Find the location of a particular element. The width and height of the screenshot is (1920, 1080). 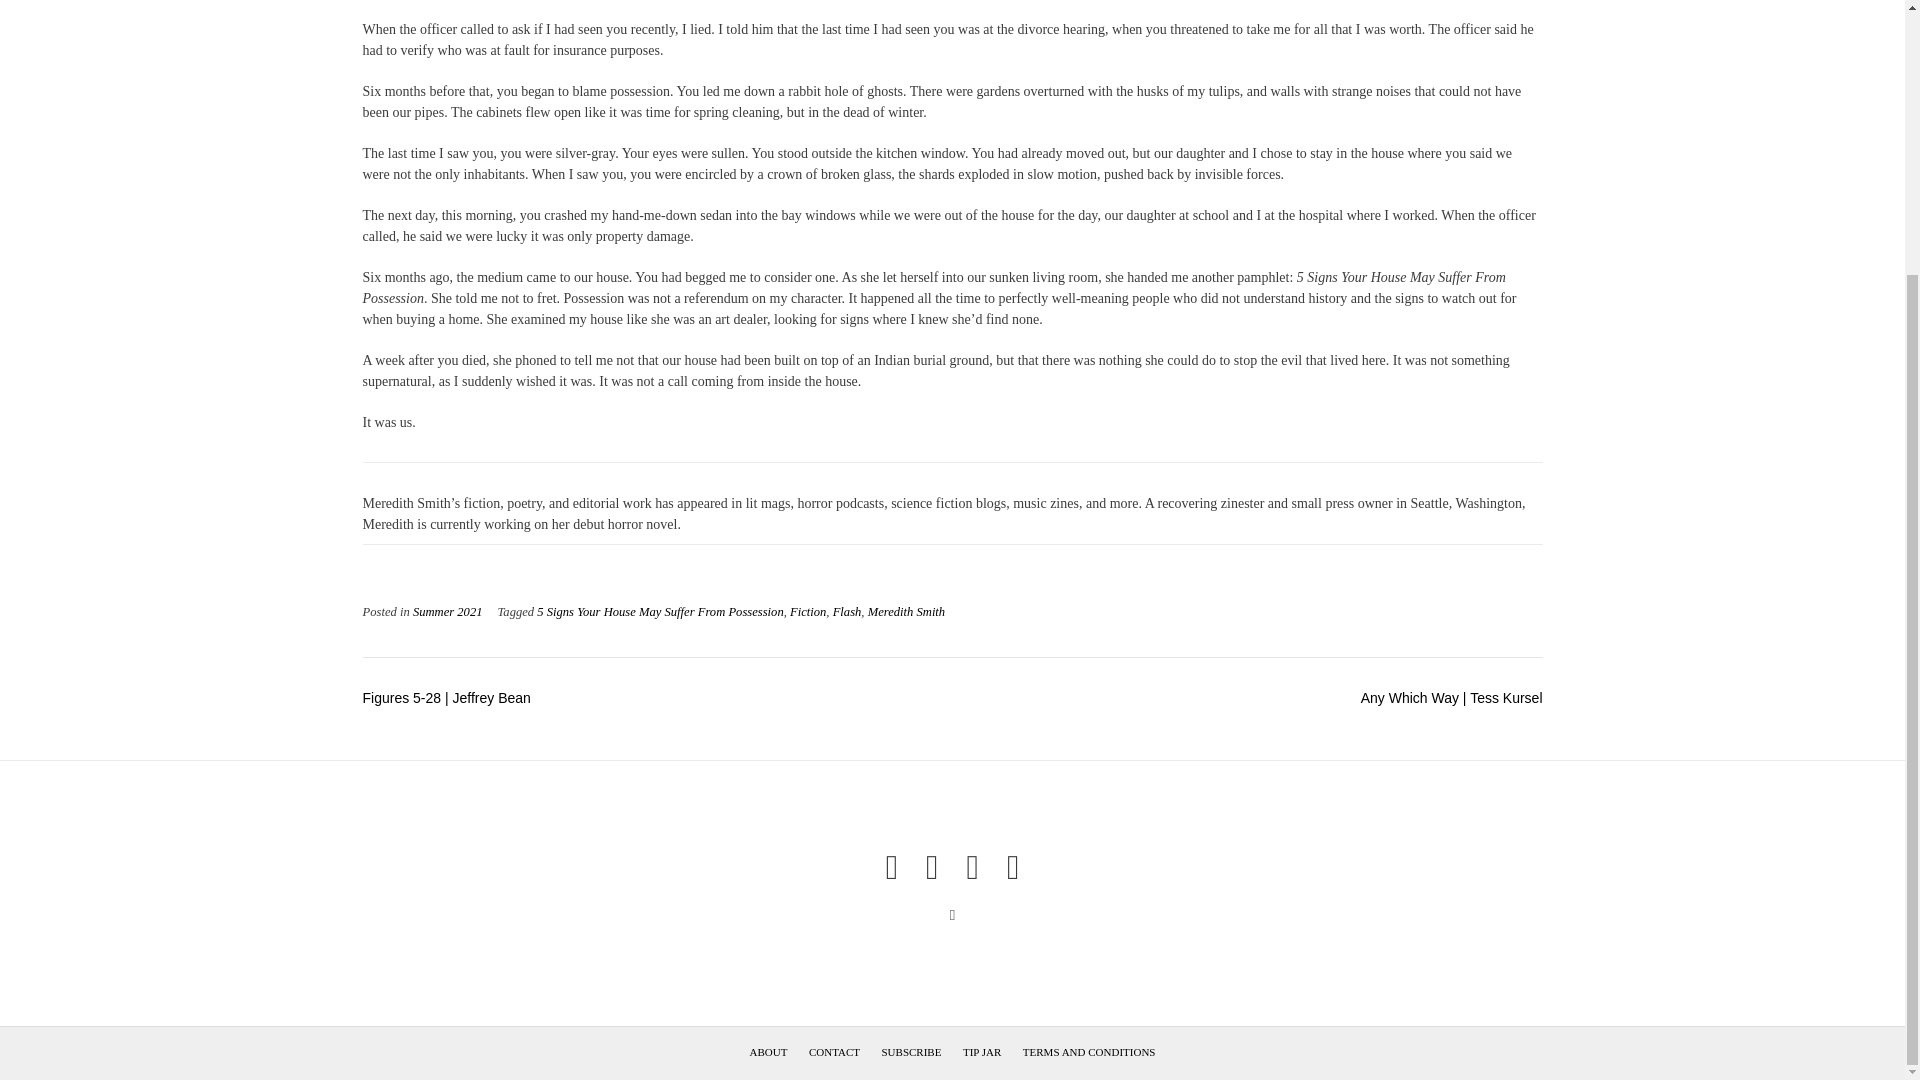

Follow Us on Twitter is located at coordinates (932, 868).